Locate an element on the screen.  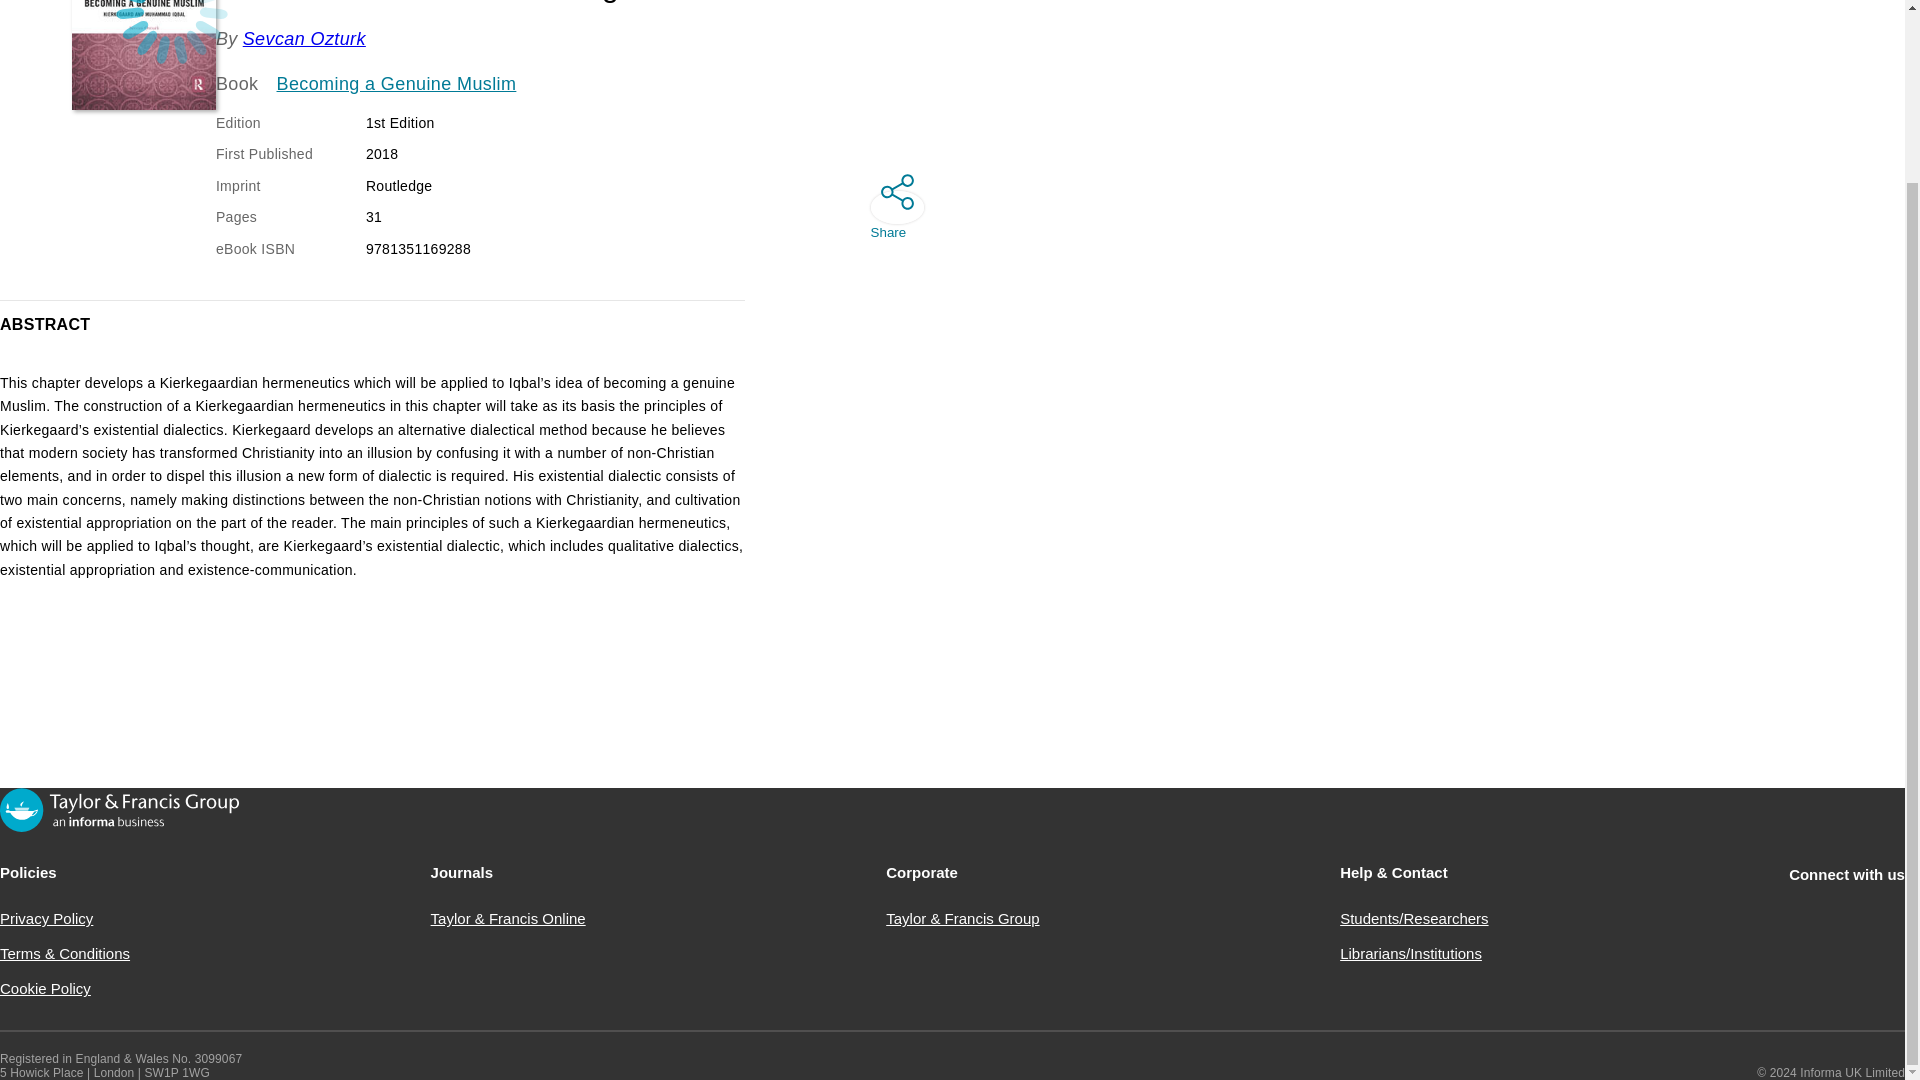
Sevcan Ozturk is located at coordinates (304, 38).